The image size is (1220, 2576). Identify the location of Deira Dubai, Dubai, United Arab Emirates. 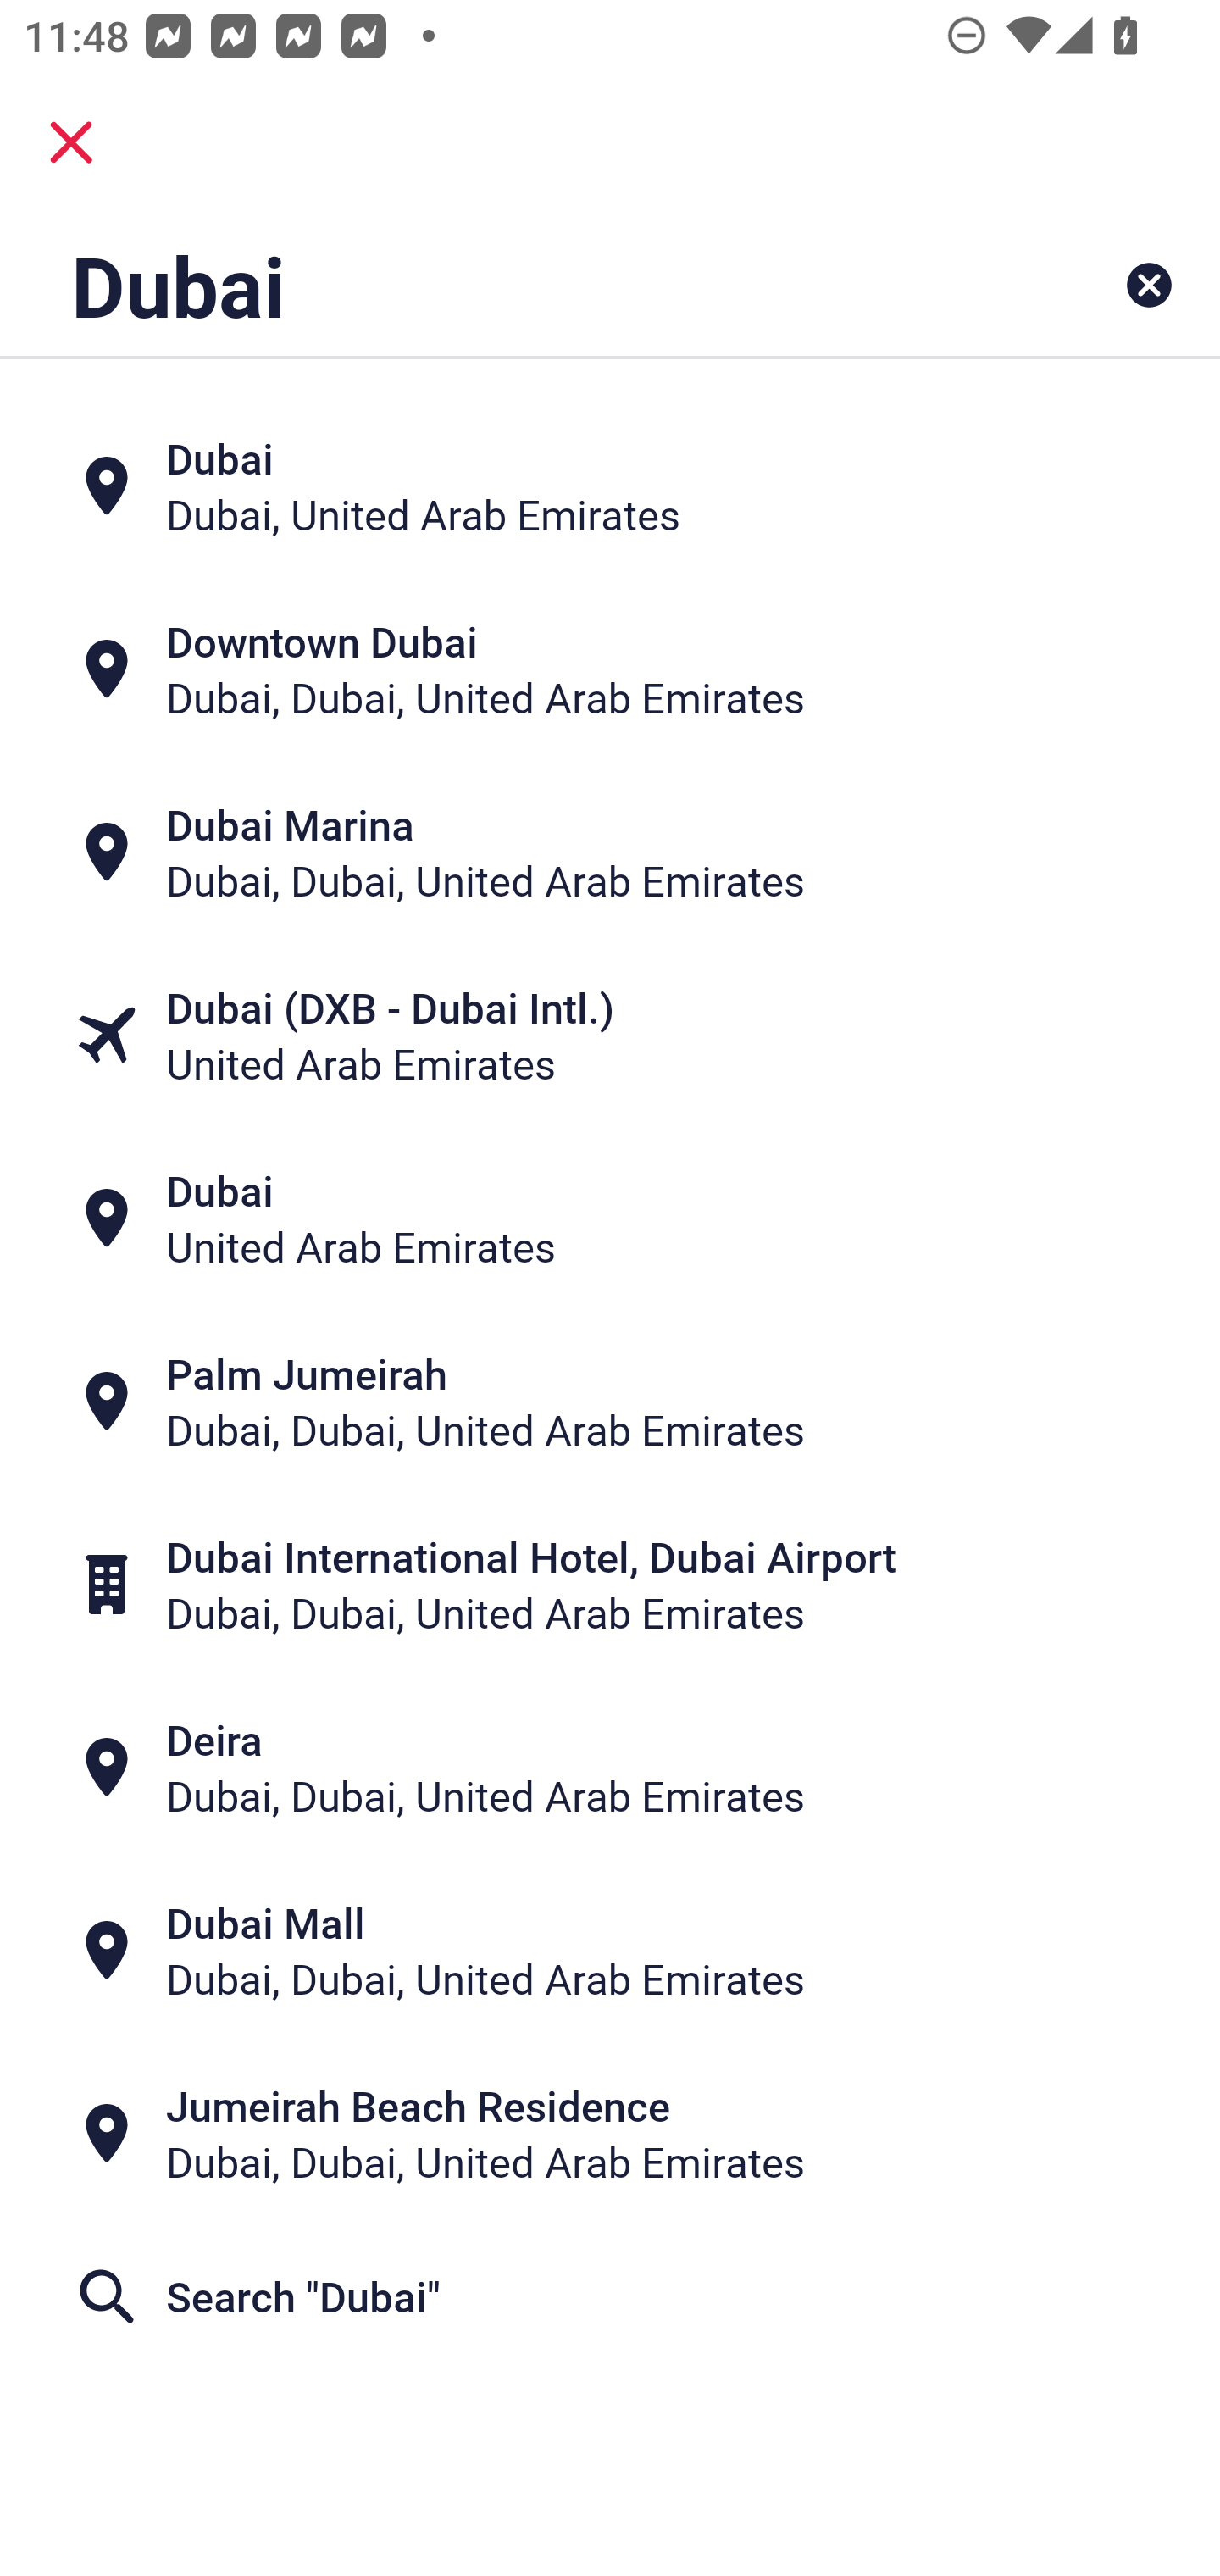
(610, 1768).